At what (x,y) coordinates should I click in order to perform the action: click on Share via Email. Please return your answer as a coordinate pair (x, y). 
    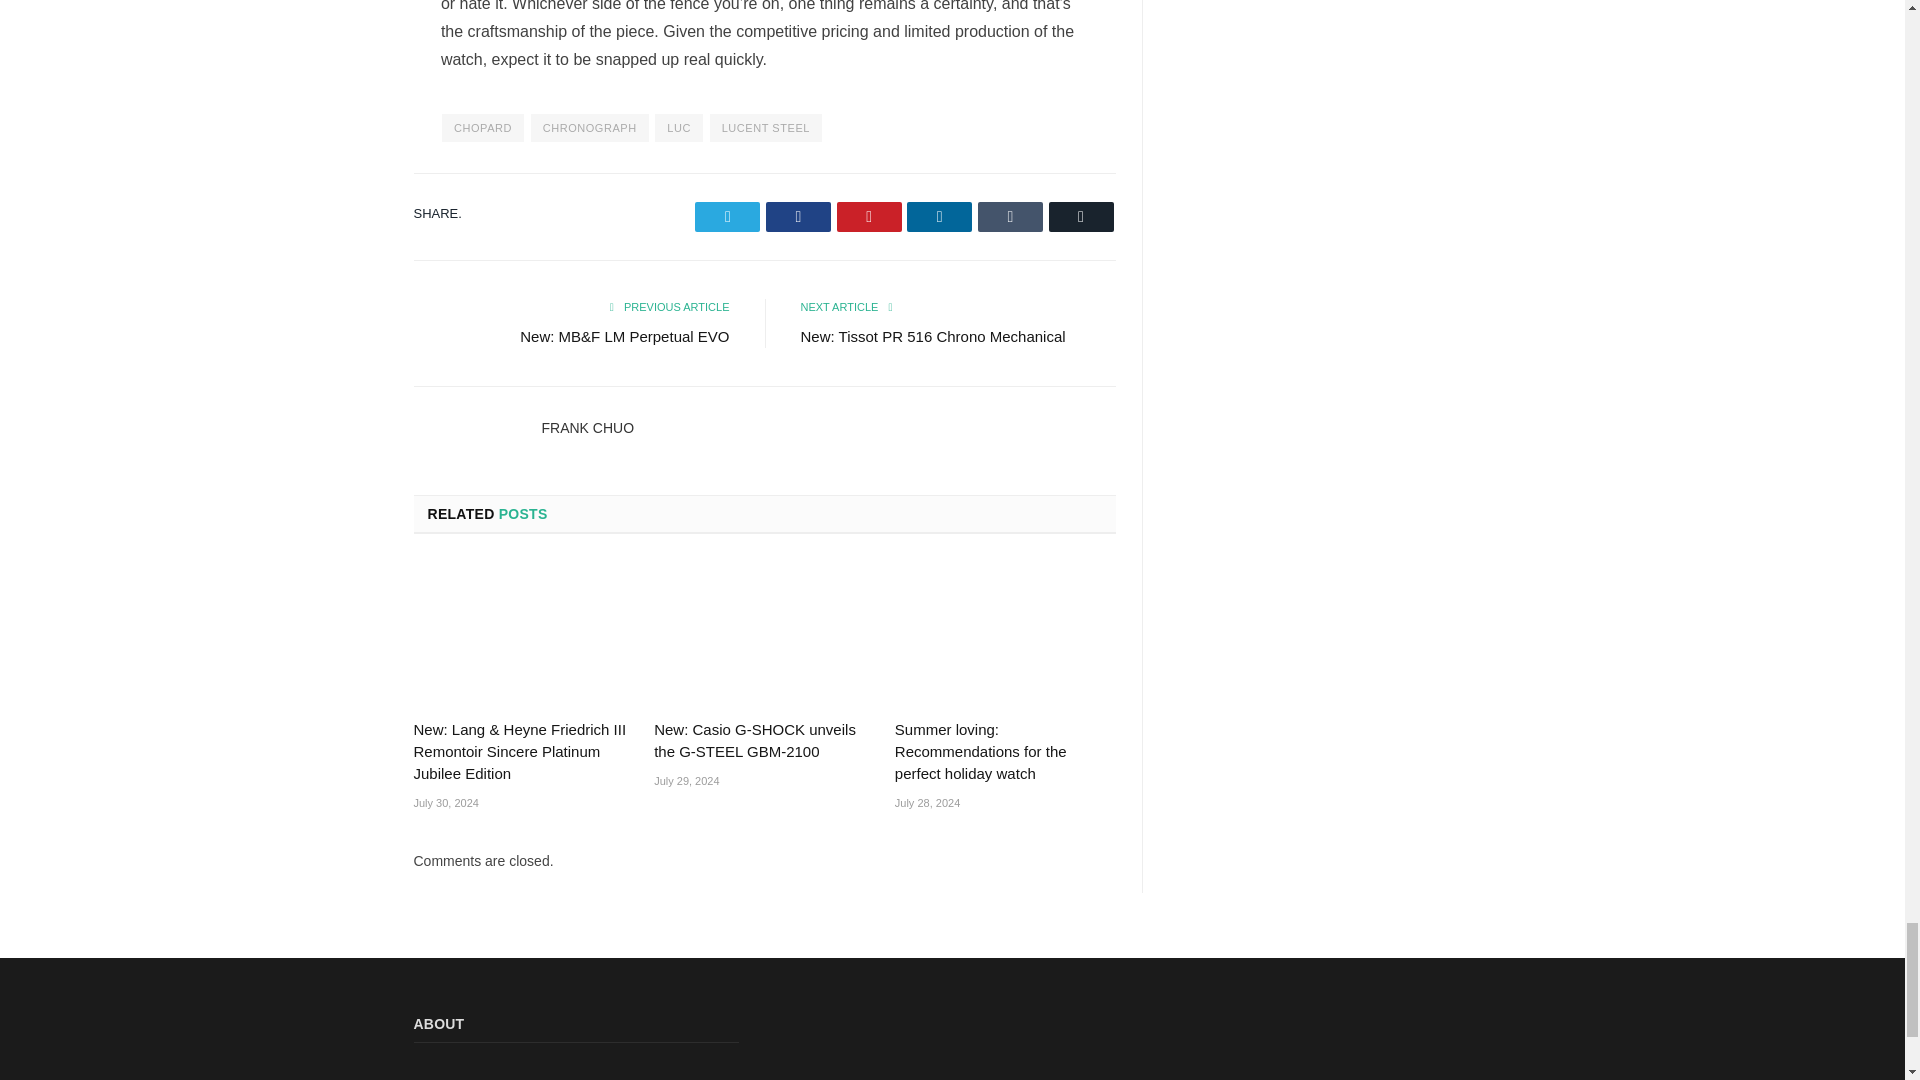
    Looking at the image, I should click on (1080, 216).